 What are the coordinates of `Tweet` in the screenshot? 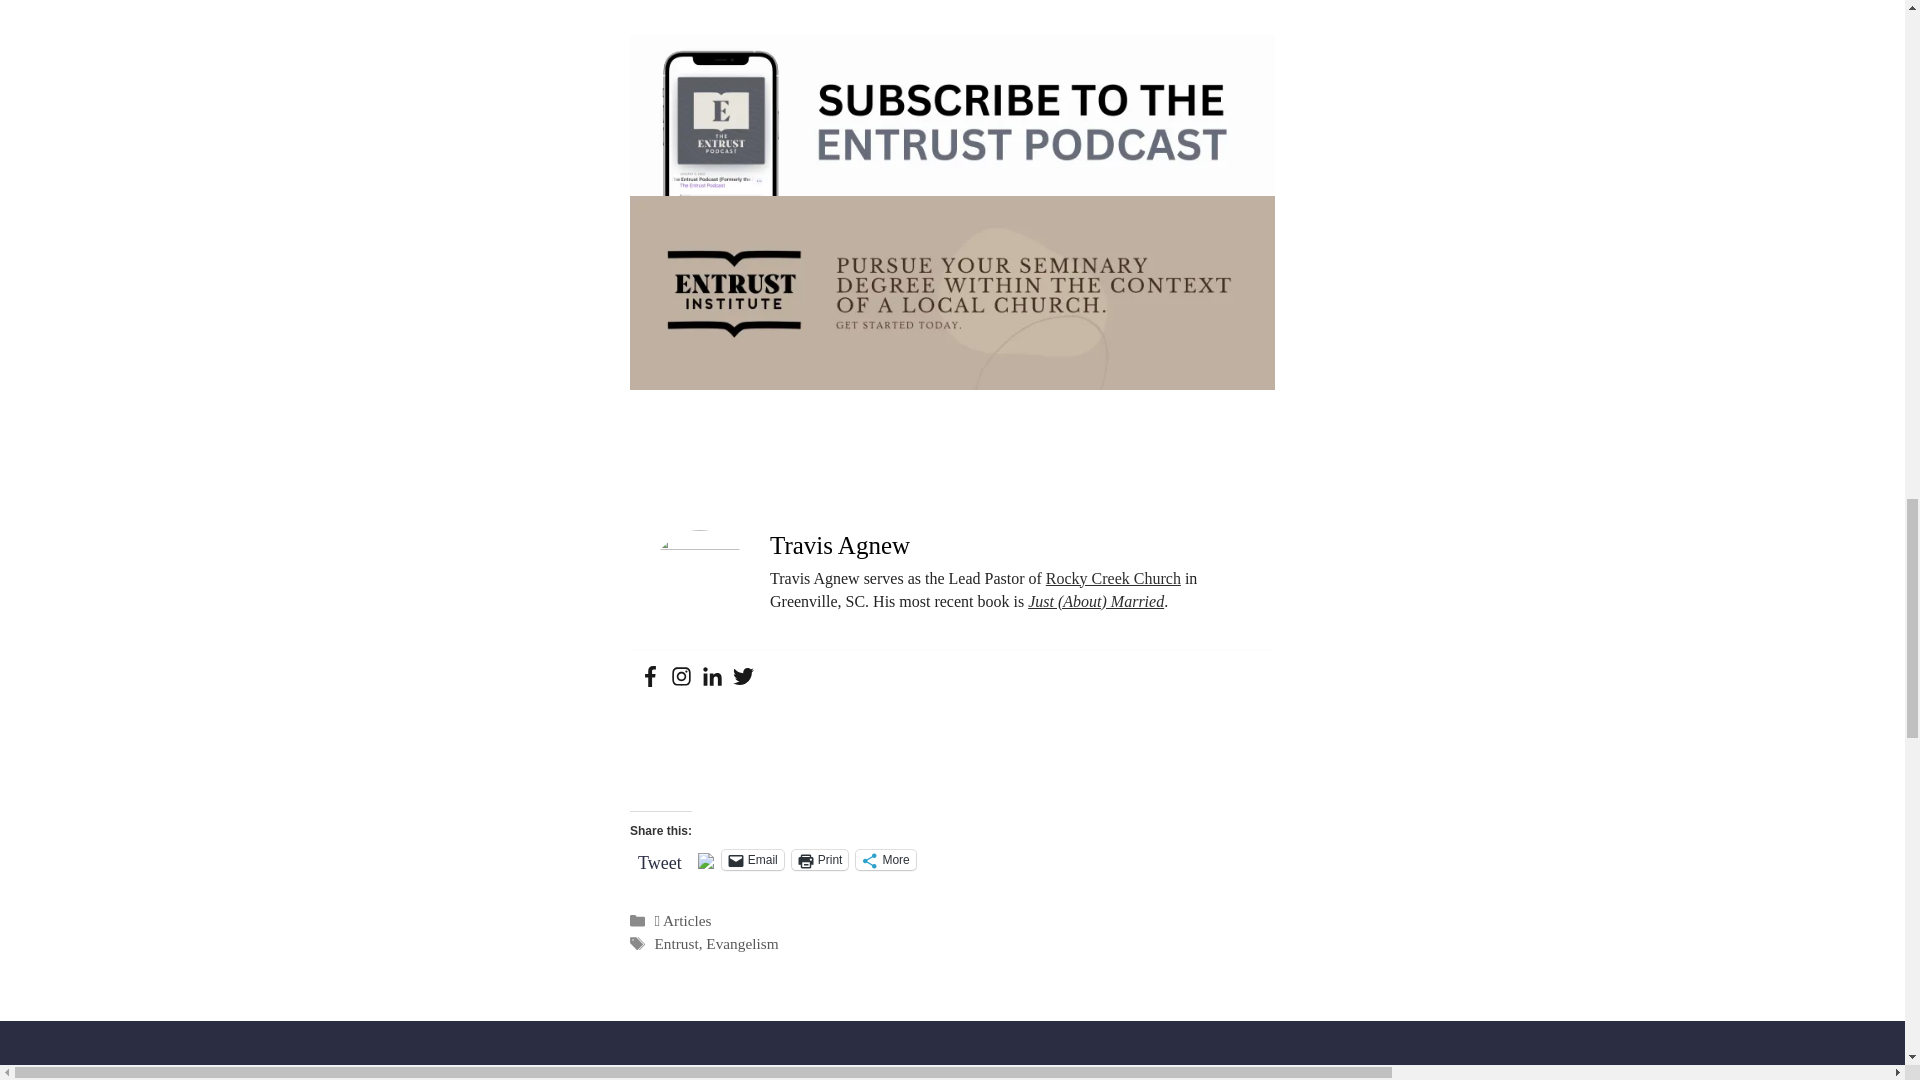 It's located at (659, 858).